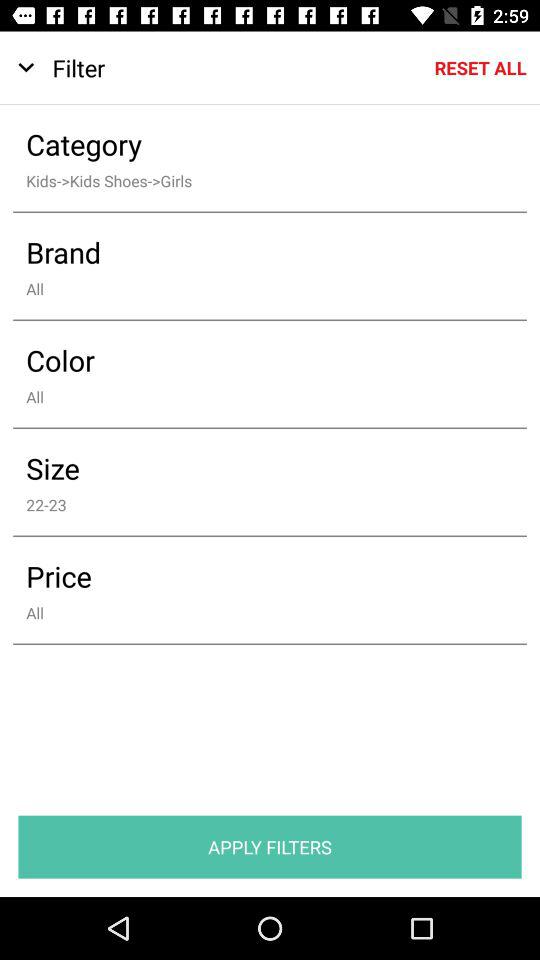  Describe the element at coordinates (256, 360) in the screenshot. I see `turn off the color item` at that location.